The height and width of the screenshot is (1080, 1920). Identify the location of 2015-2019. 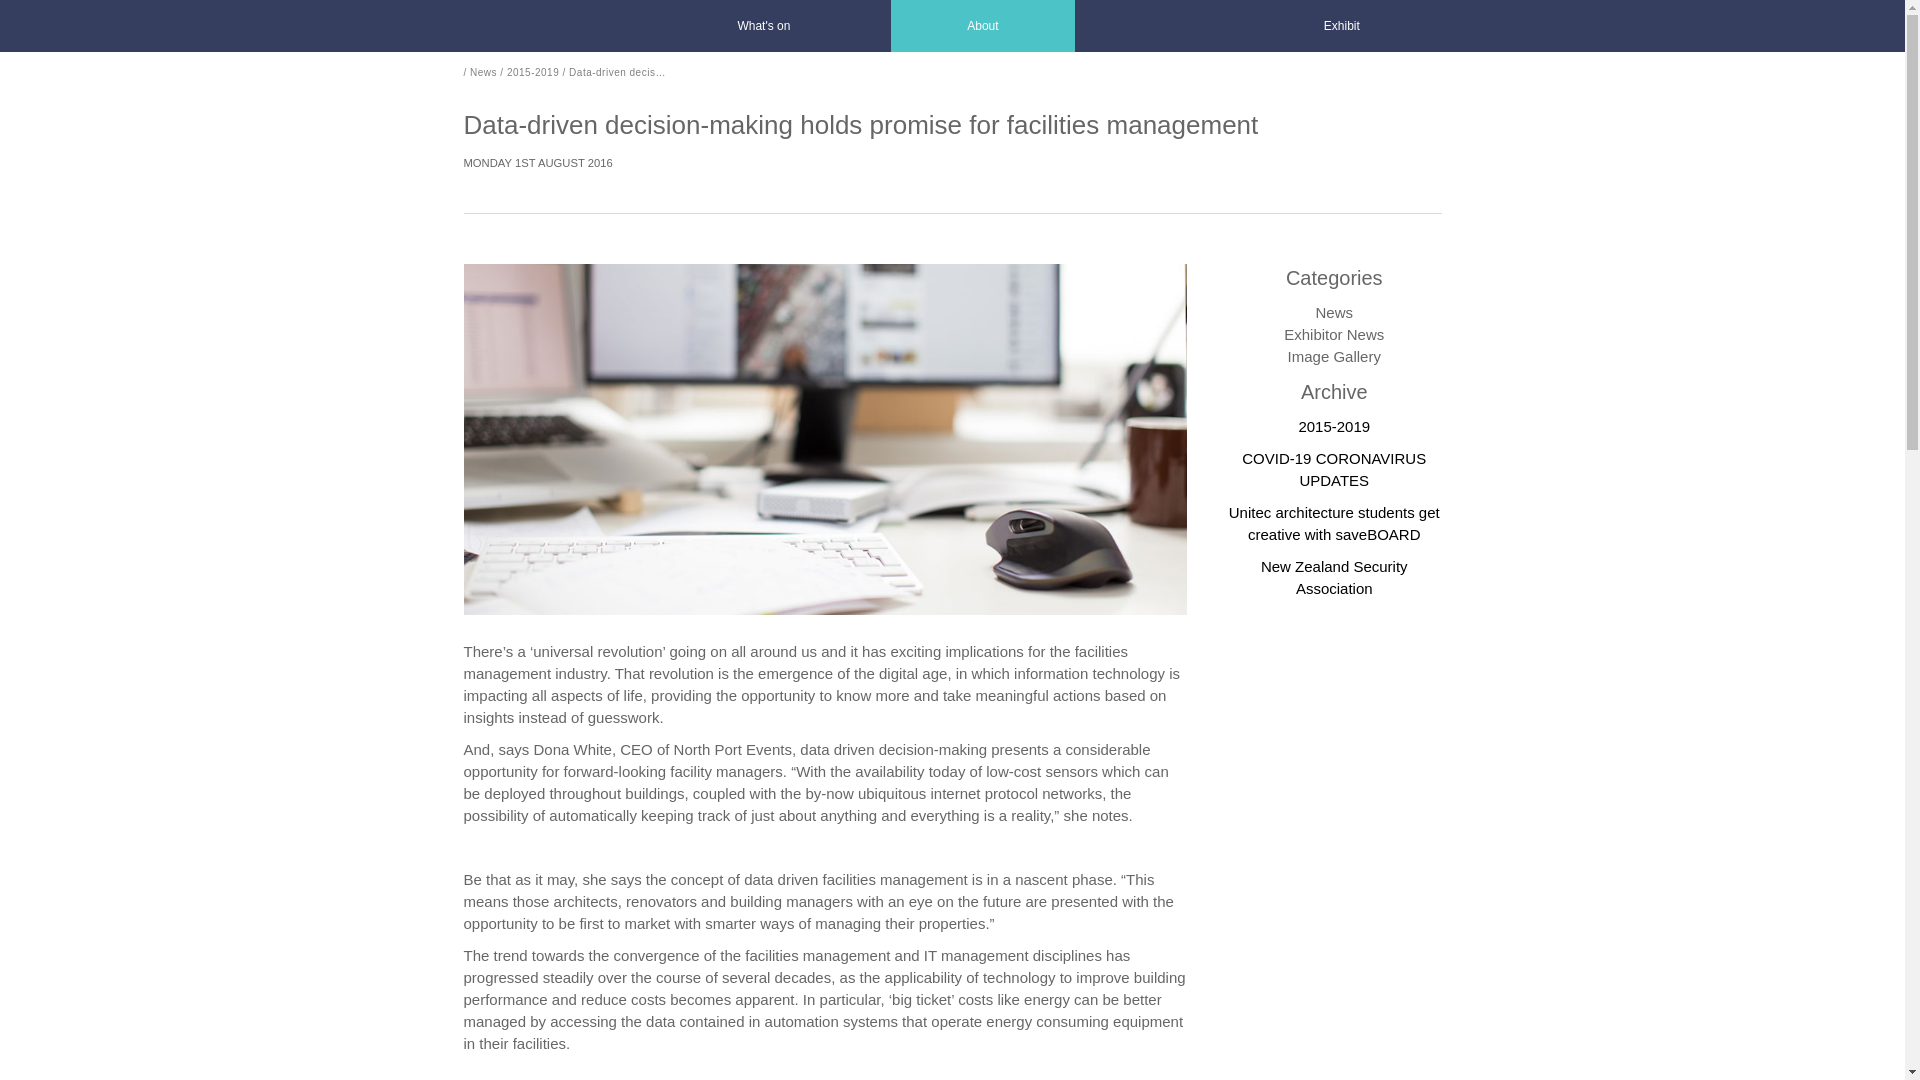
(532, 72).